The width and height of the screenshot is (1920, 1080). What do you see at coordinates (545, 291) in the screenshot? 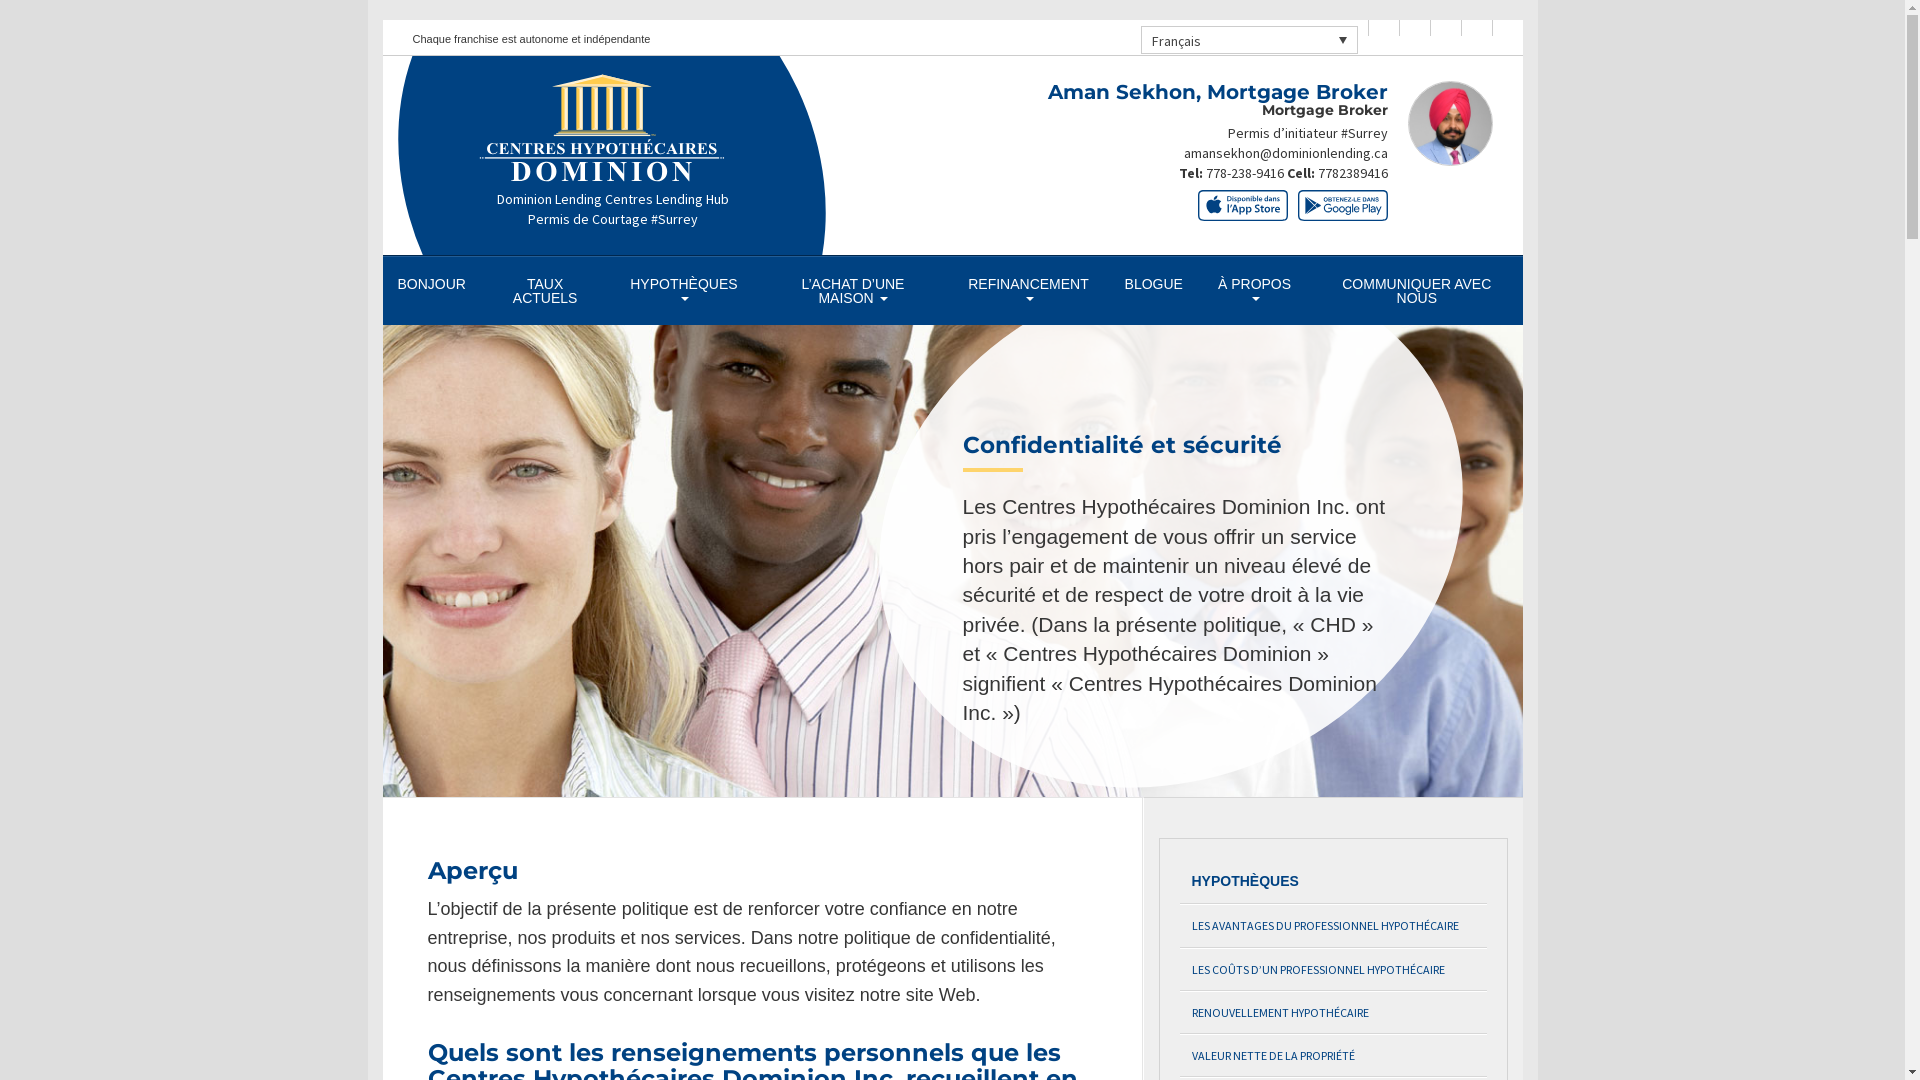
I see `TAUX ACTUELS` at bounding box center [545, 291].